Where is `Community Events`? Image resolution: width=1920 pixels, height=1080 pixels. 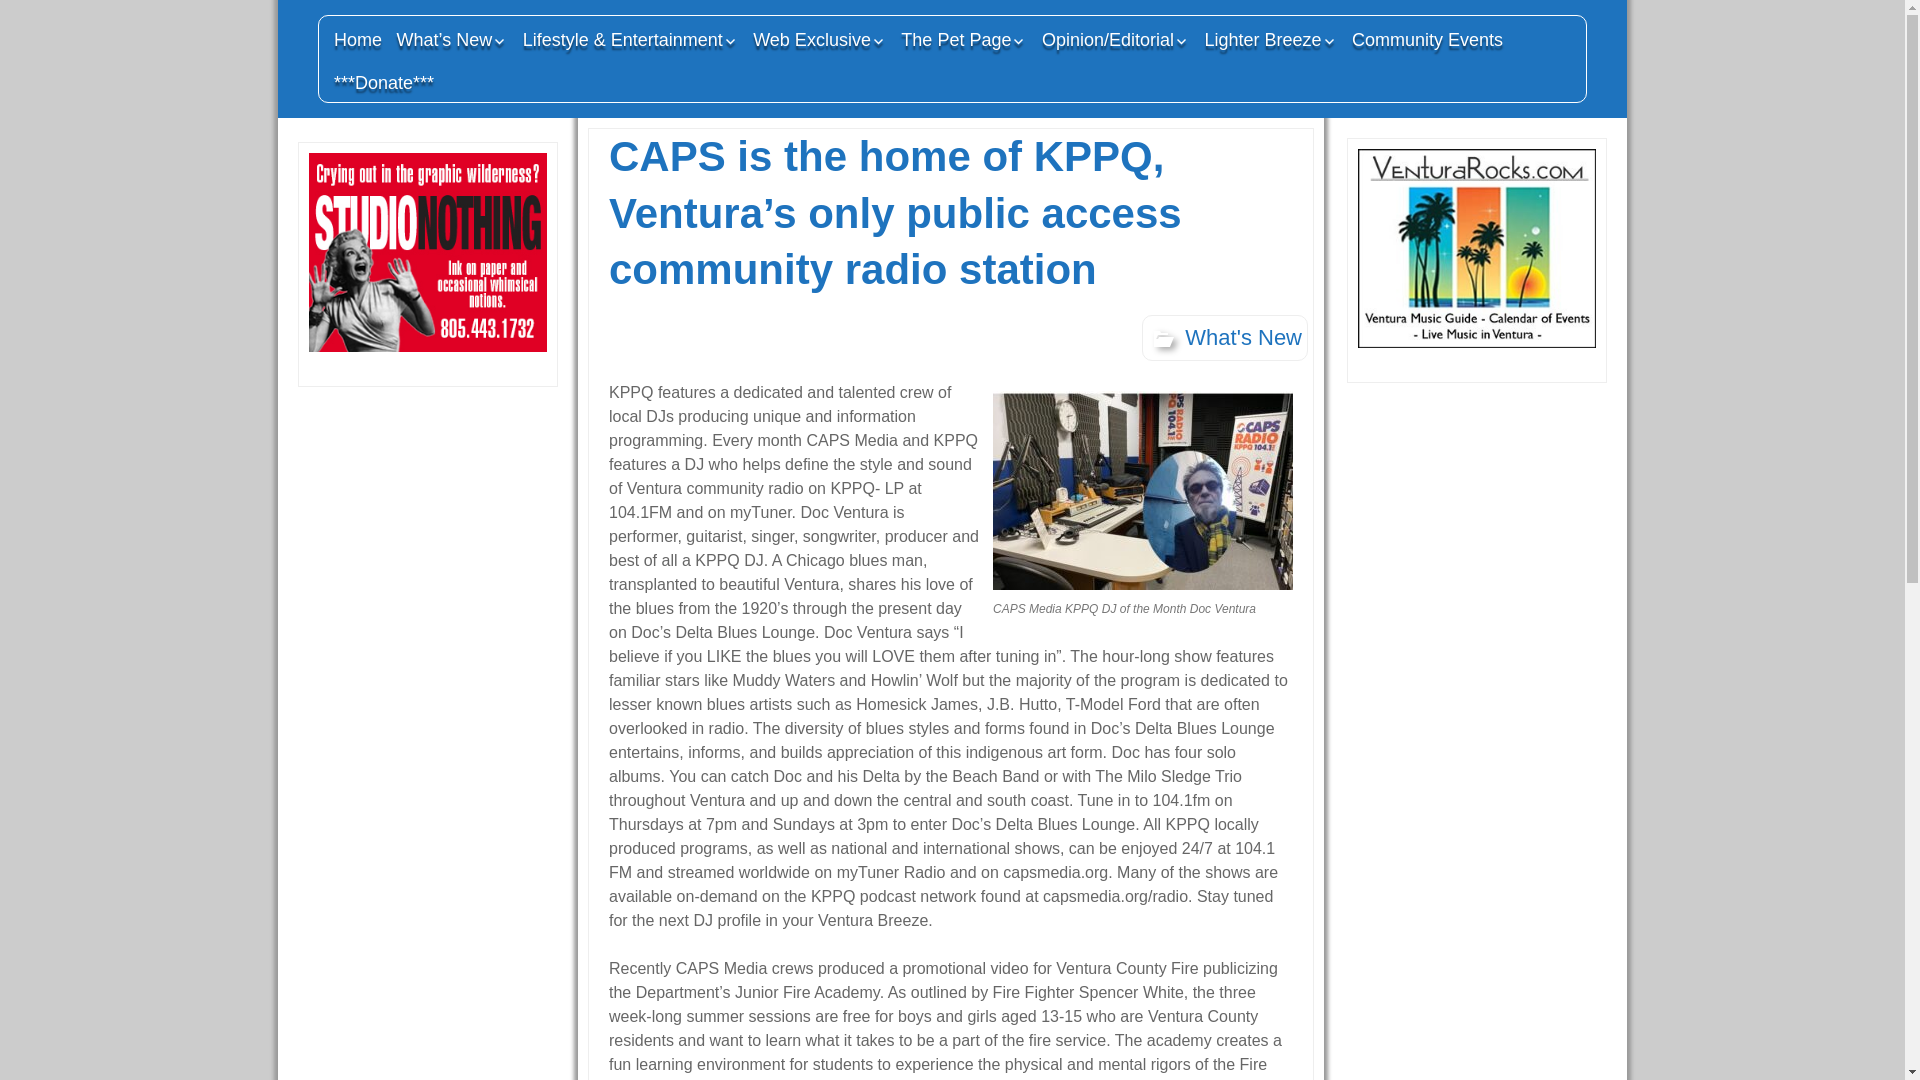 Community Events is located at coordinates (1427, 40).